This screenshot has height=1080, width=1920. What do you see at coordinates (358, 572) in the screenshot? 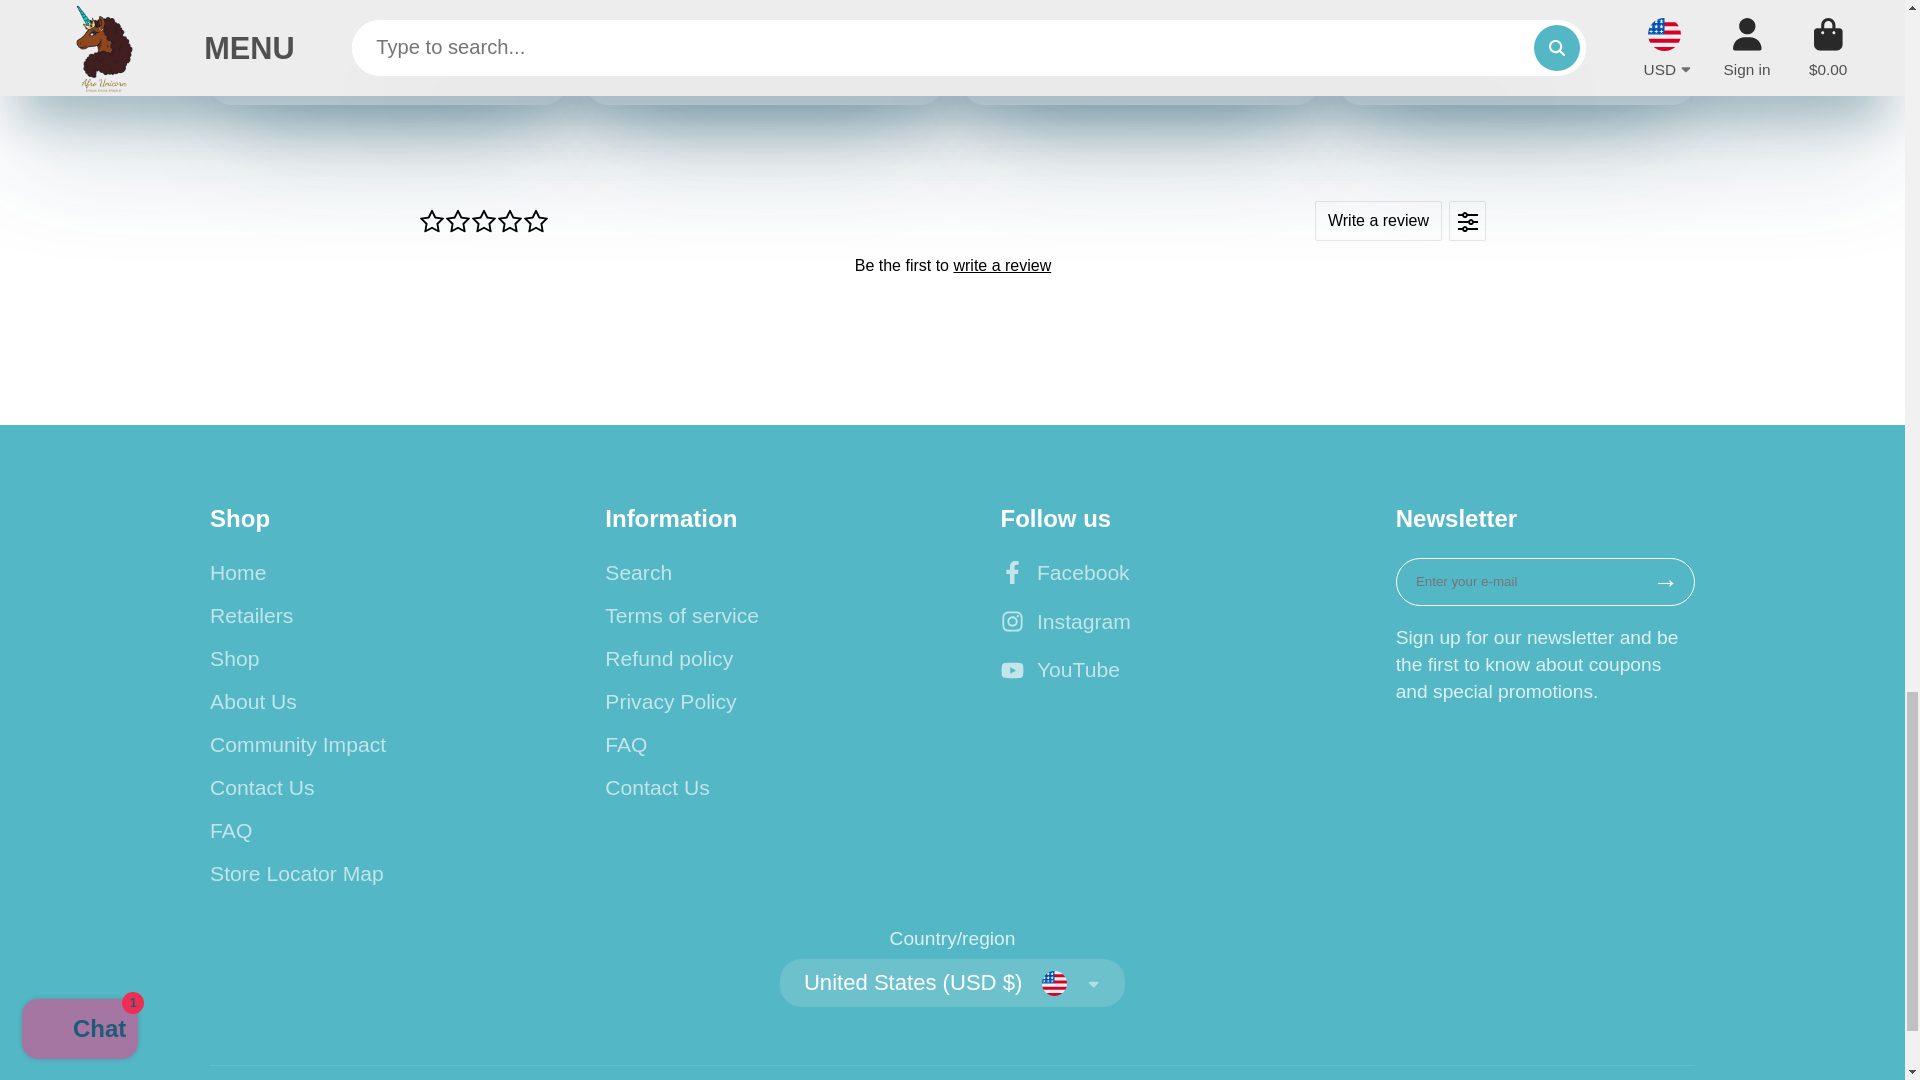
I see `Home` at bounding box center [358, 572].